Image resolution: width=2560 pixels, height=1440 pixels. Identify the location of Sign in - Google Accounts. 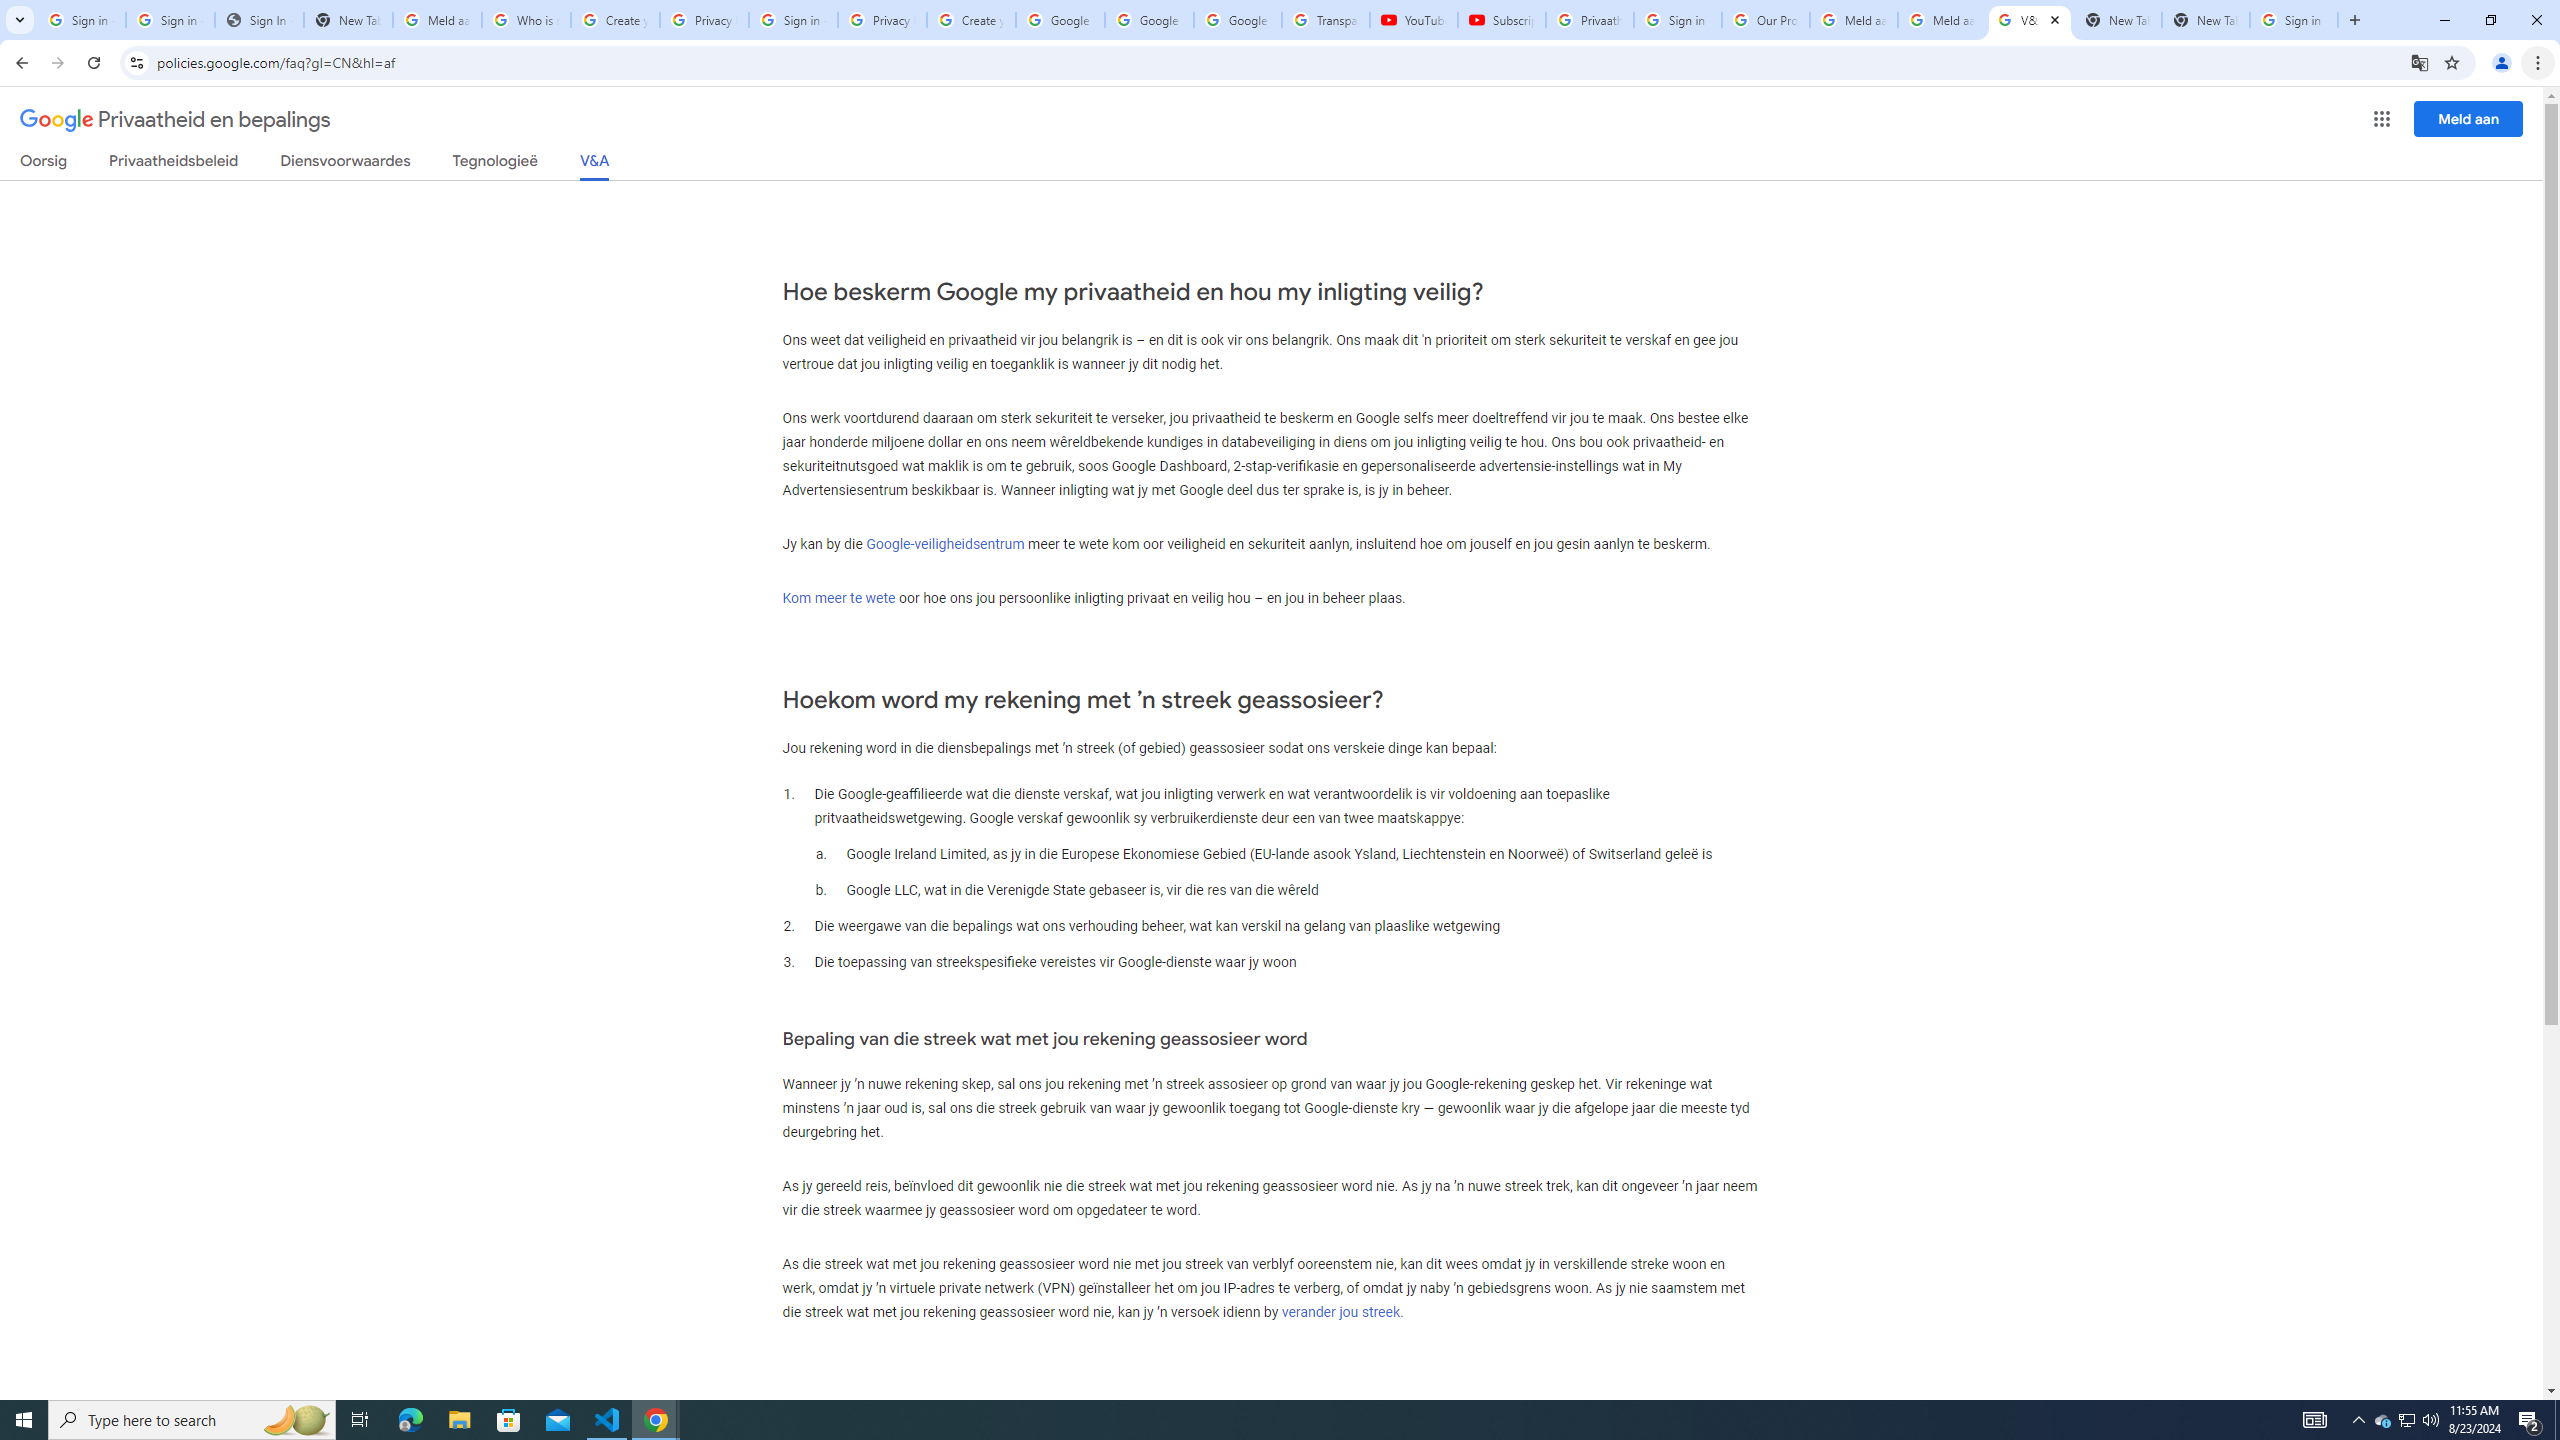
(1678, 20).